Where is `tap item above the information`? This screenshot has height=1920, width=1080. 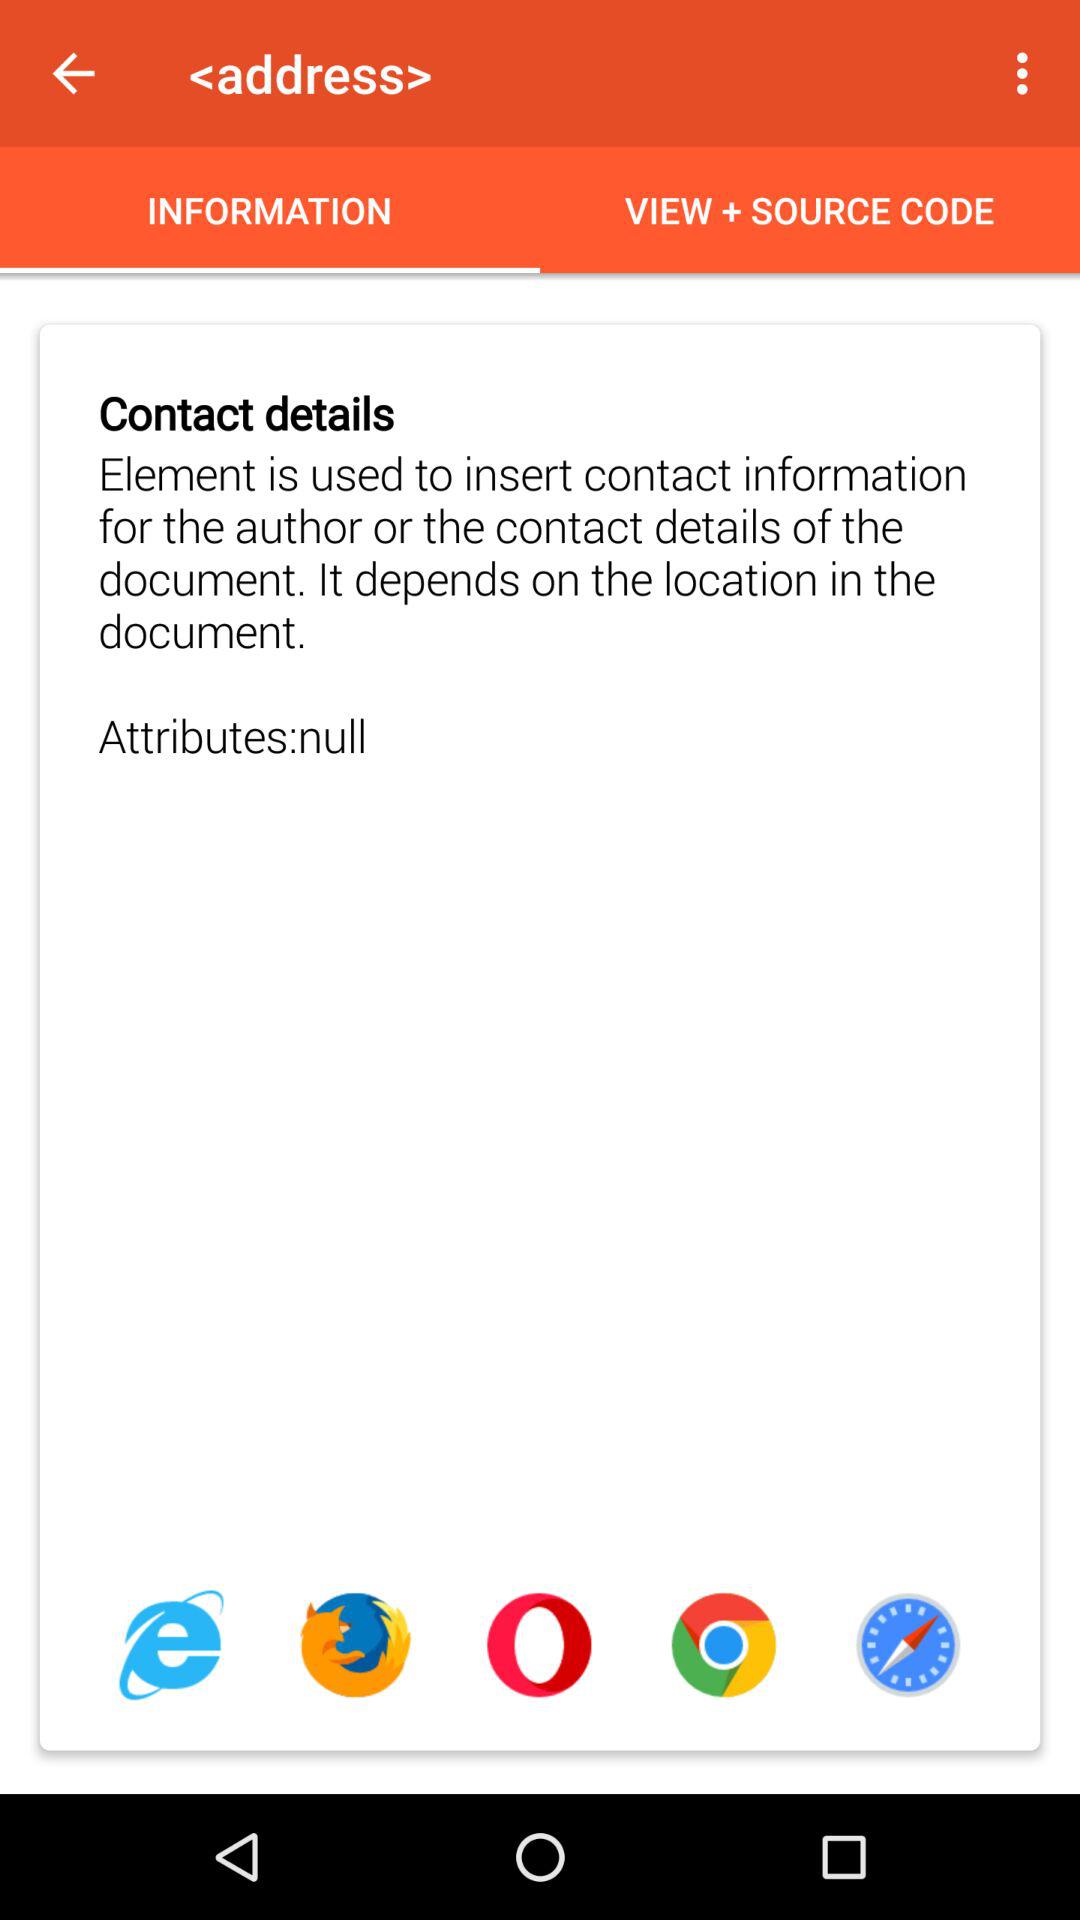 tap item above the information is located at coordinates (73, 74).